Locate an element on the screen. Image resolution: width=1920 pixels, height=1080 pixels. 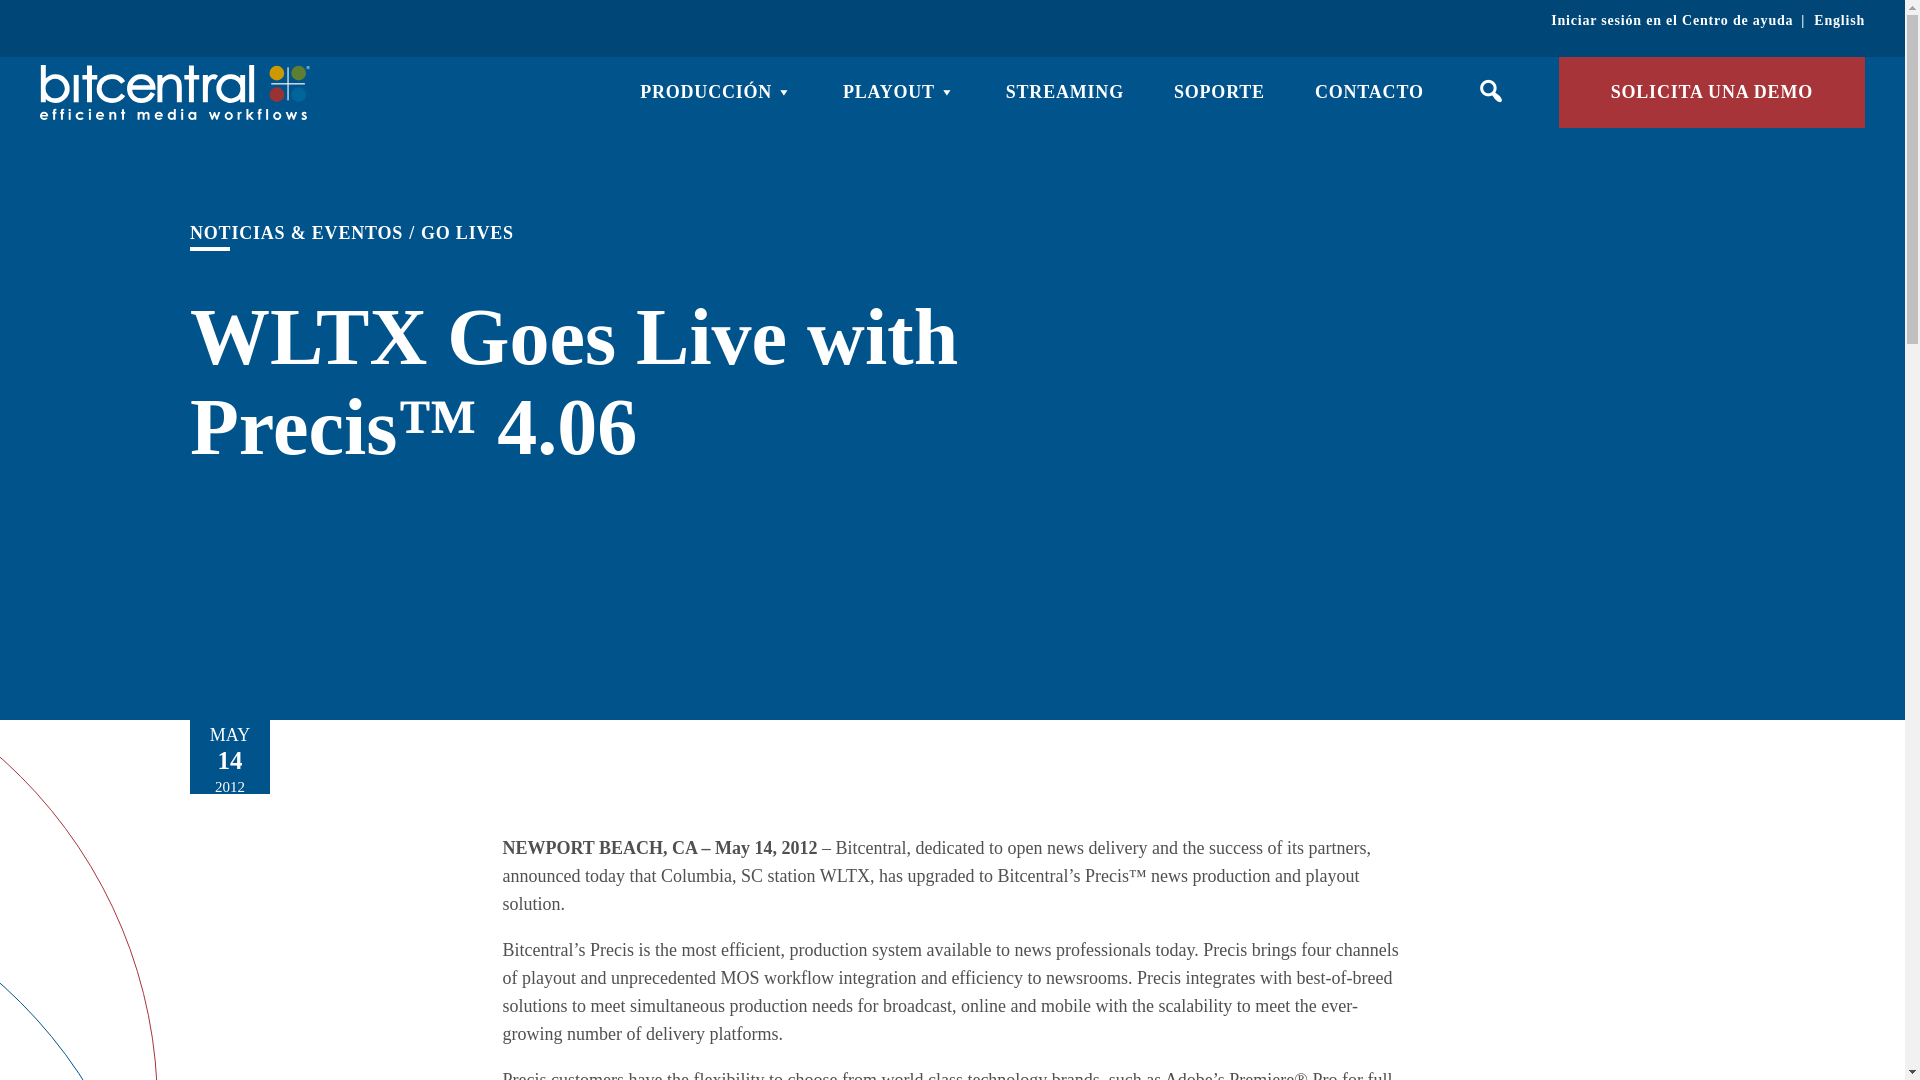
CONTACTO is located at coordinates (1370, 92).